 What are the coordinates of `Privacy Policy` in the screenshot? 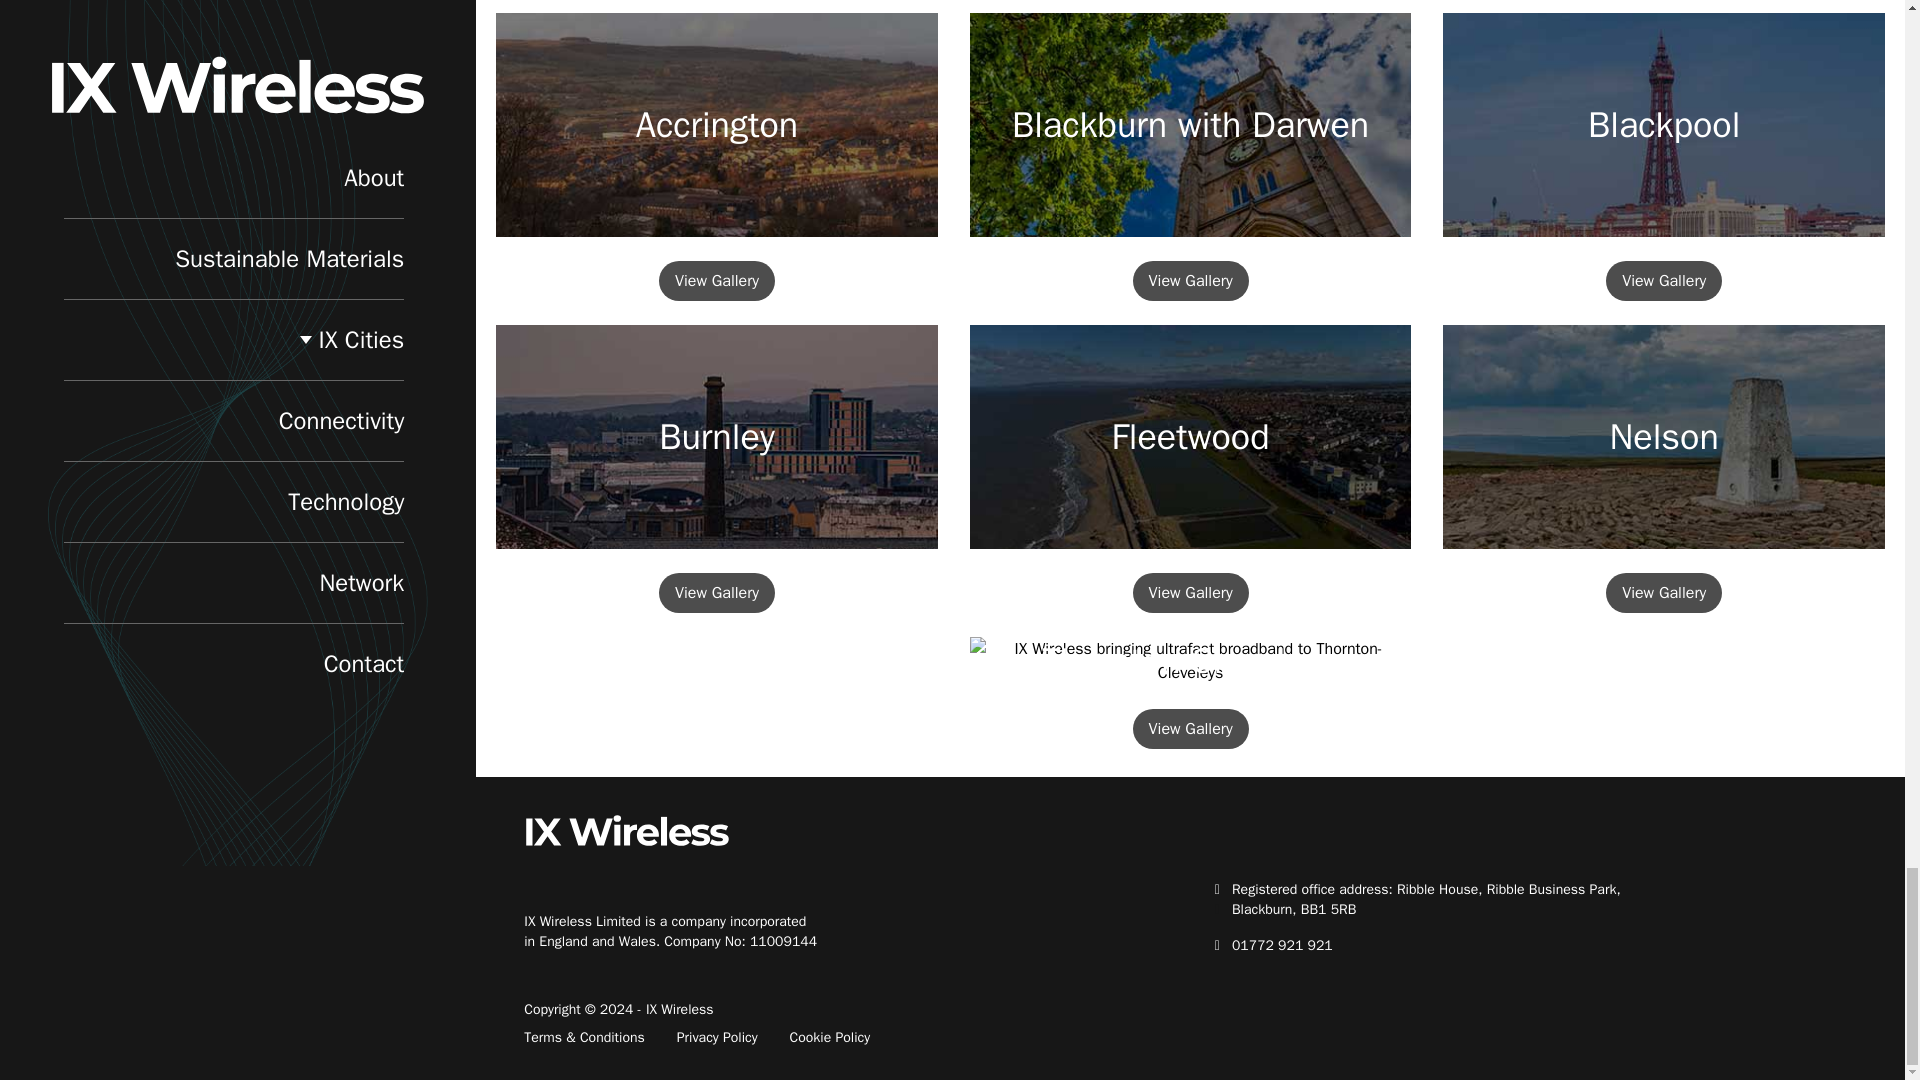 It's located at (718, 1038).